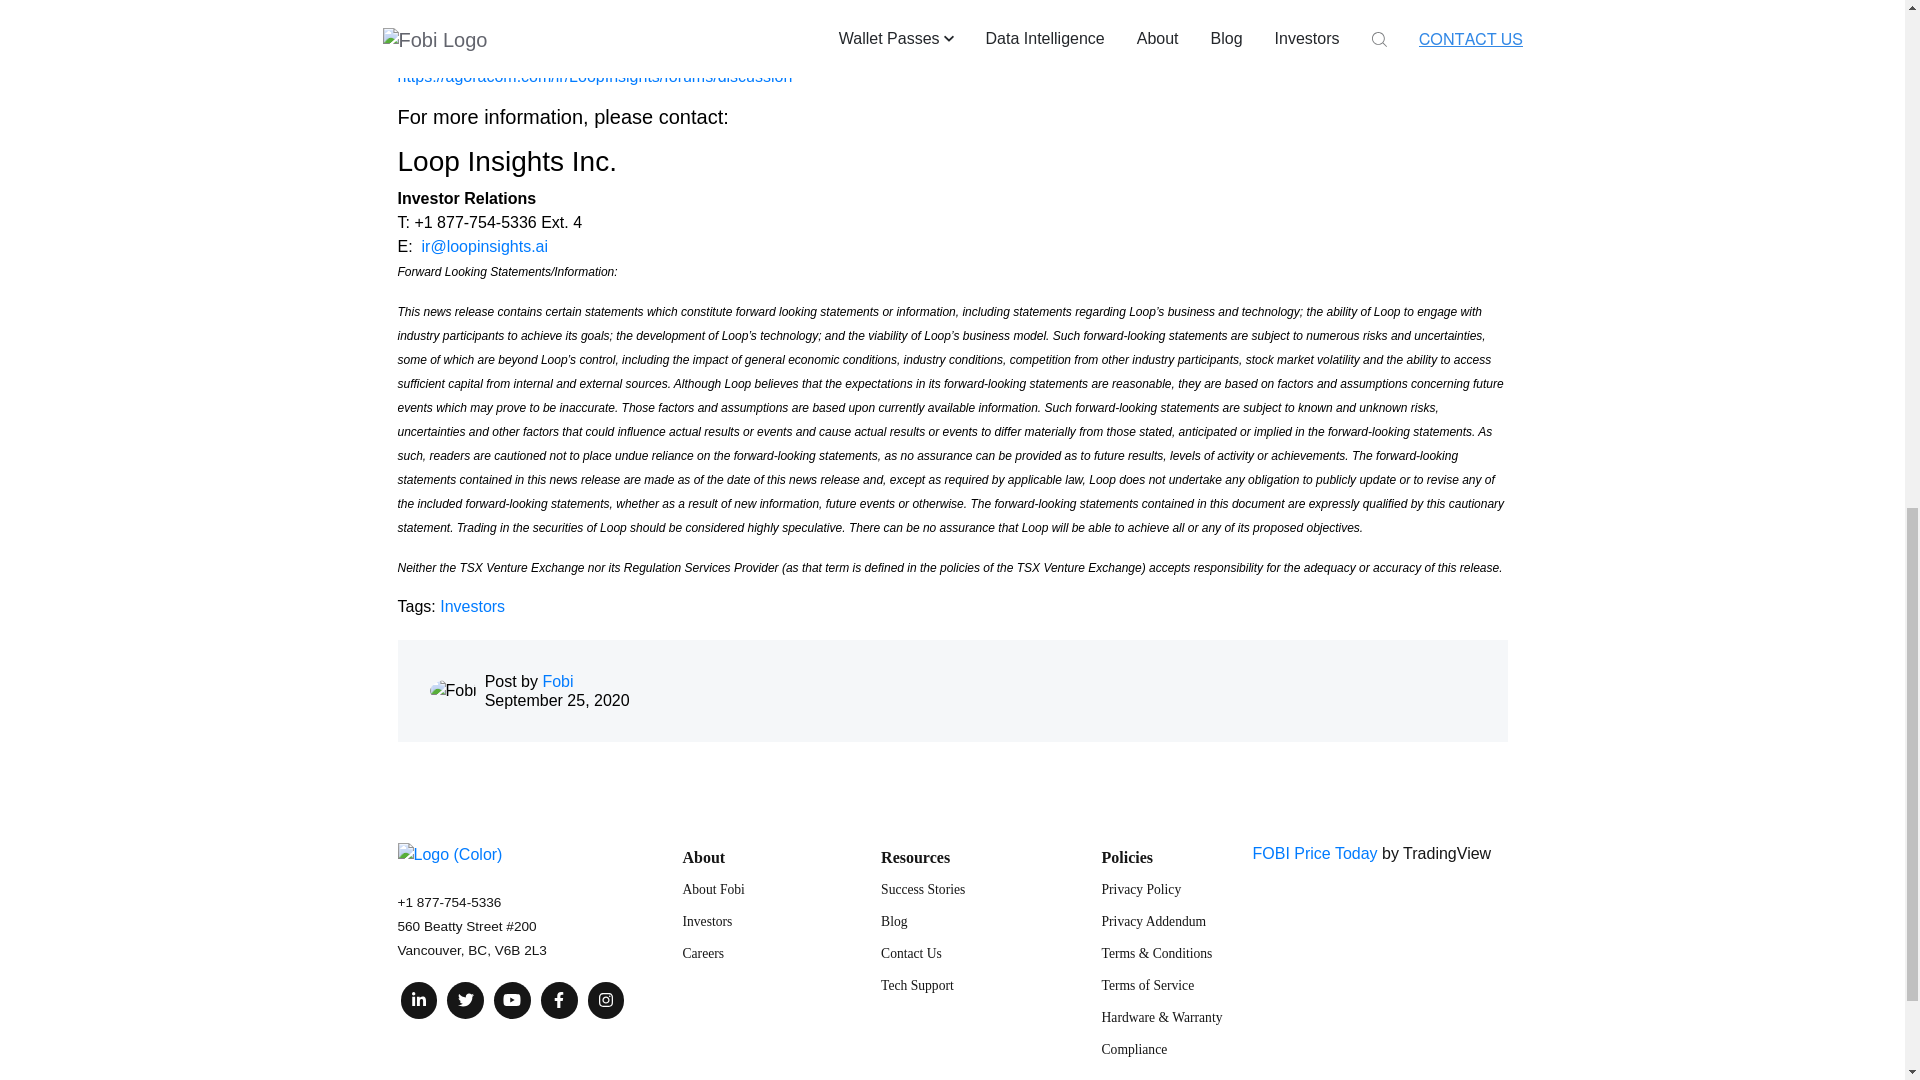 The height and width of the screenshot is (1080, 1920). What do you see at coordinates (712, 890) in the screenshot?
I see `About Fobi` at bounding box center [712, 890].